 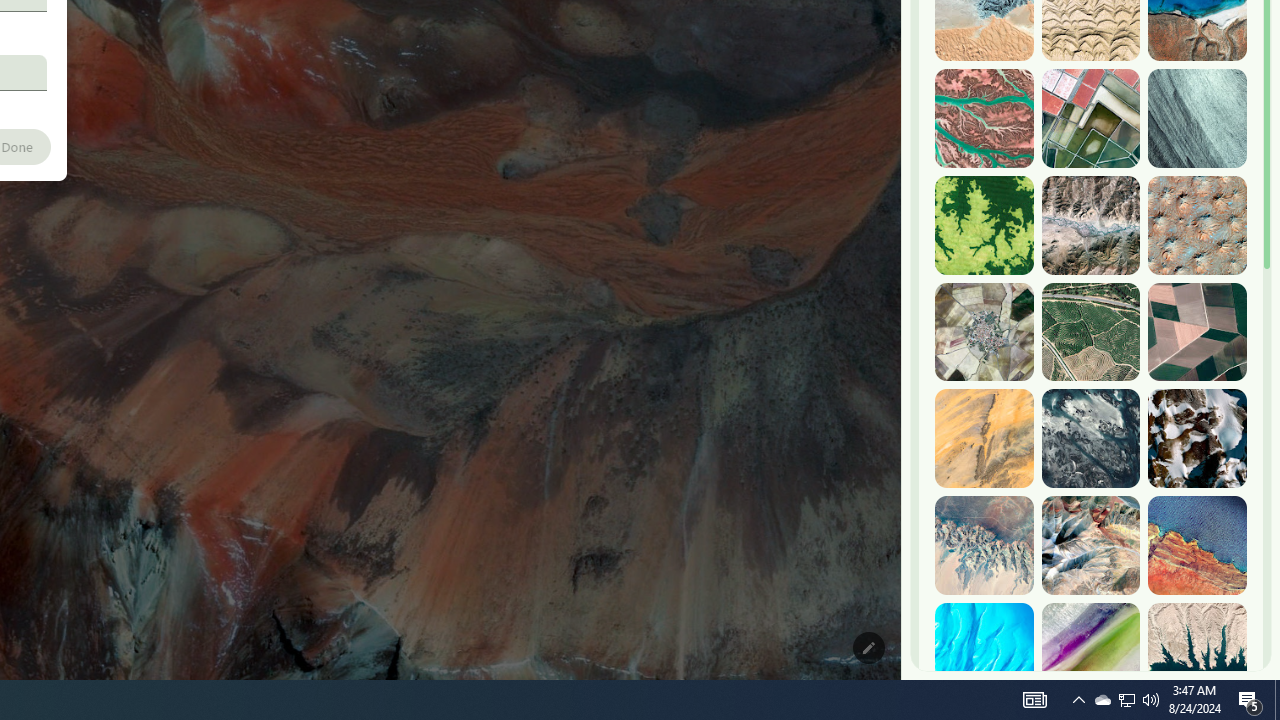 I want to click on Dekese, DR Congo, so click(x=984, y=225).